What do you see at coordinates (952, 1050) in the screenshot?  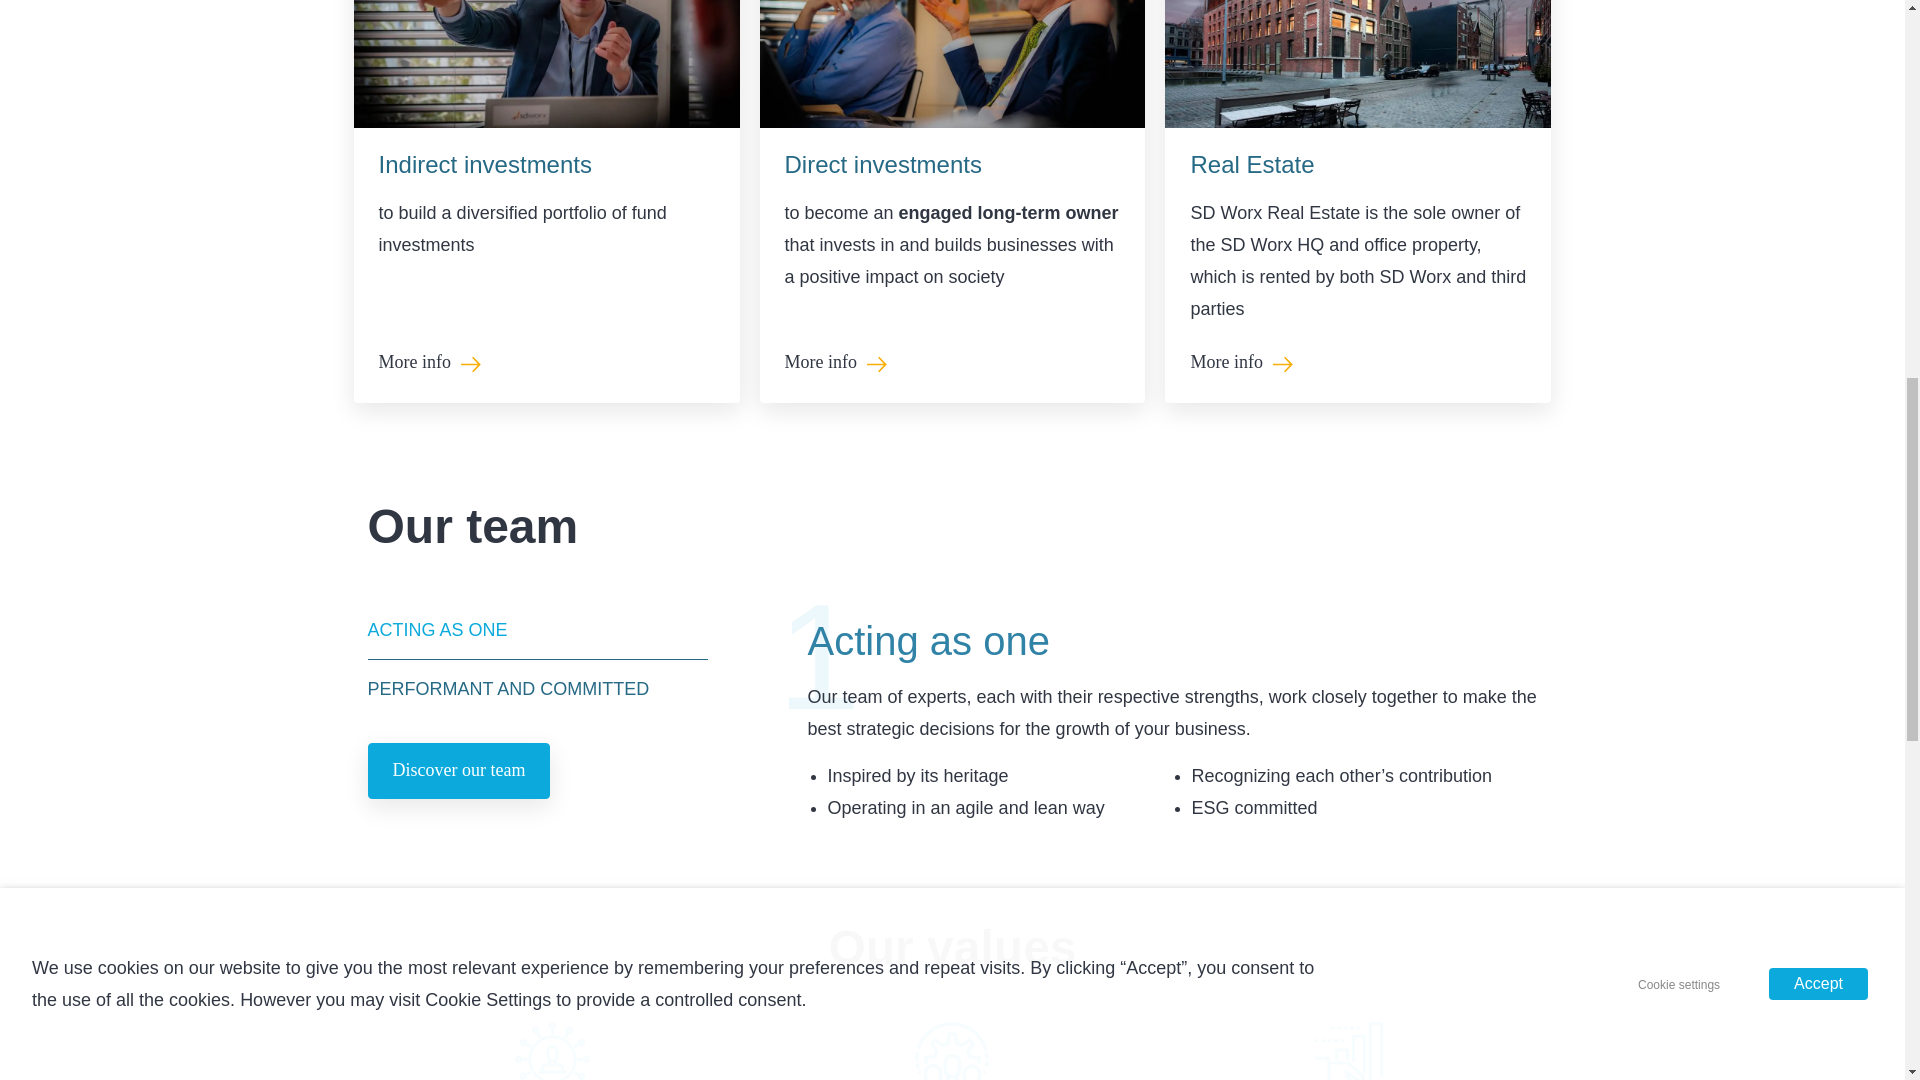 I see `stakeholder` at bounding box center [952, 1050].